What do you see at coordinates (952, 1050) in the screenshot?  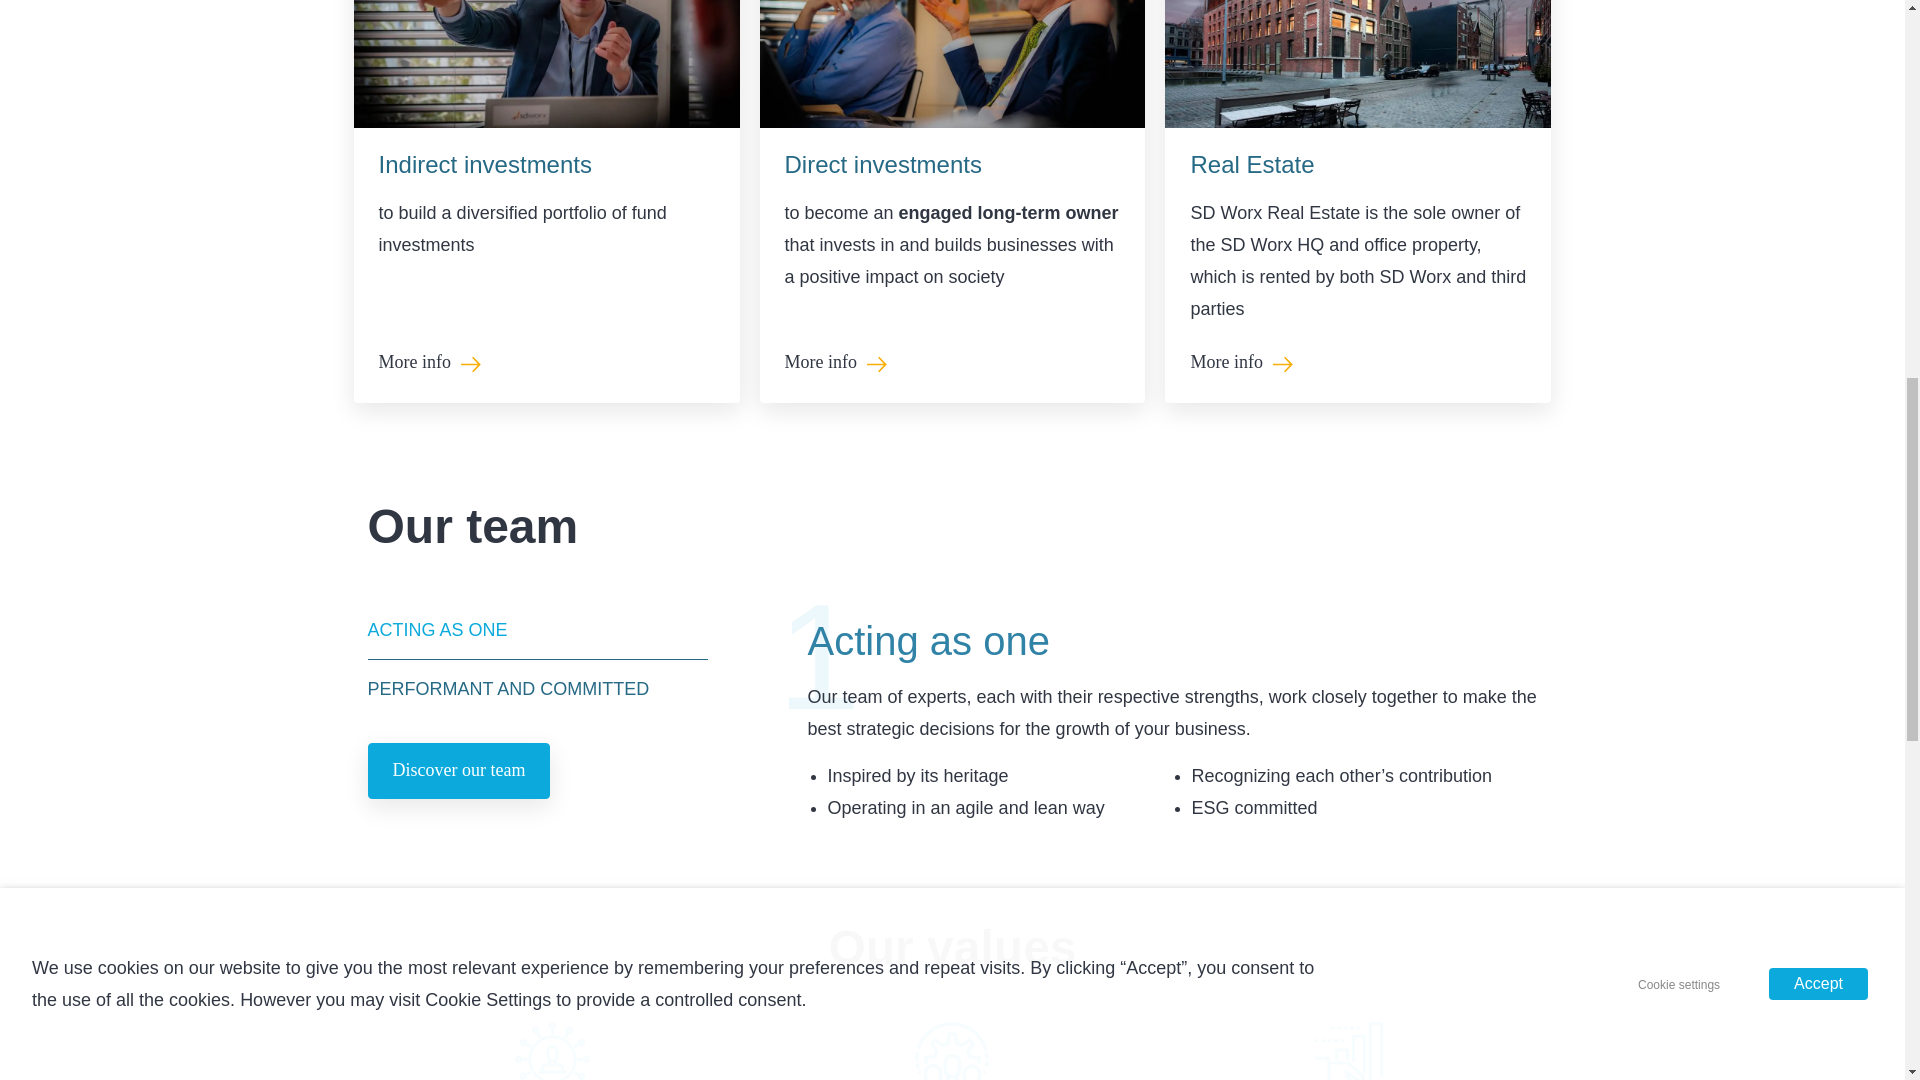 I see `stakeholder` at bounding box center [952, 1050].